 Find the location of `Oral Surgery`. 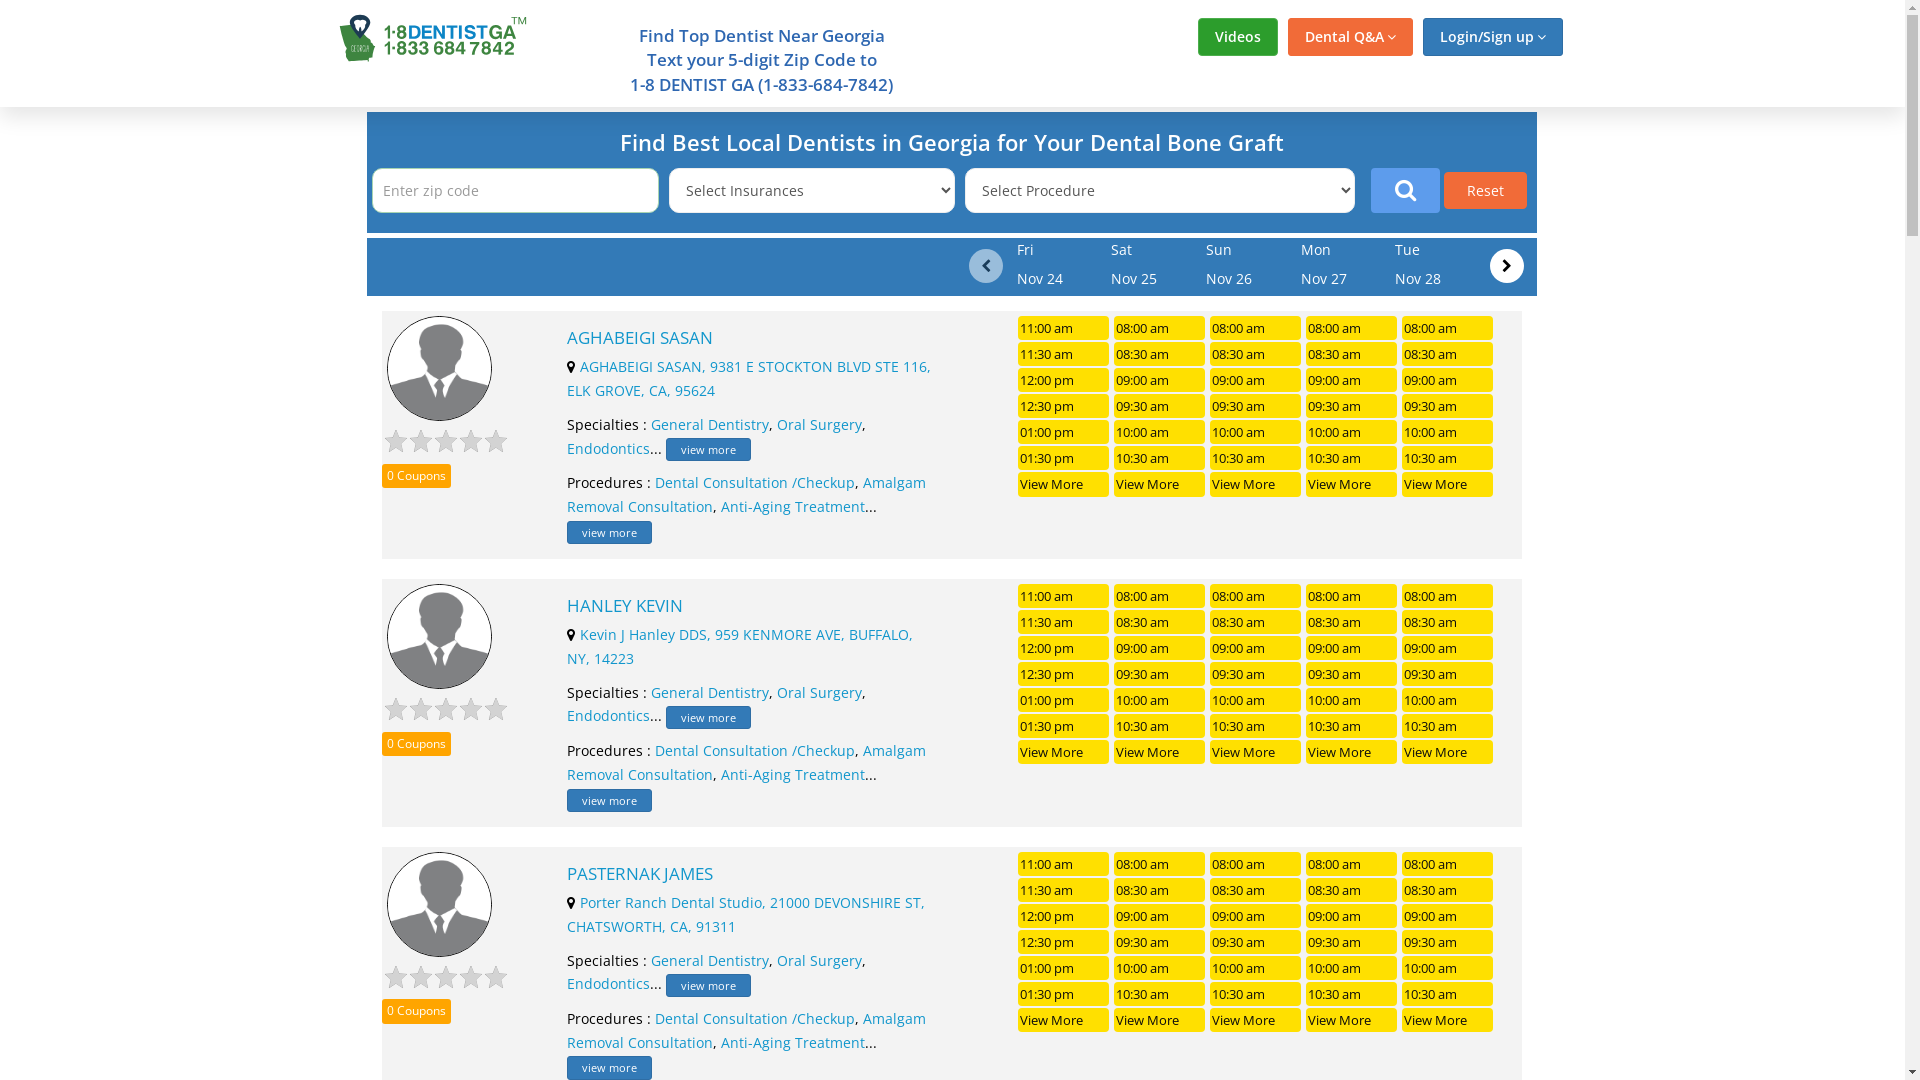

Oral Surgery is located at coordinates (820, 692).